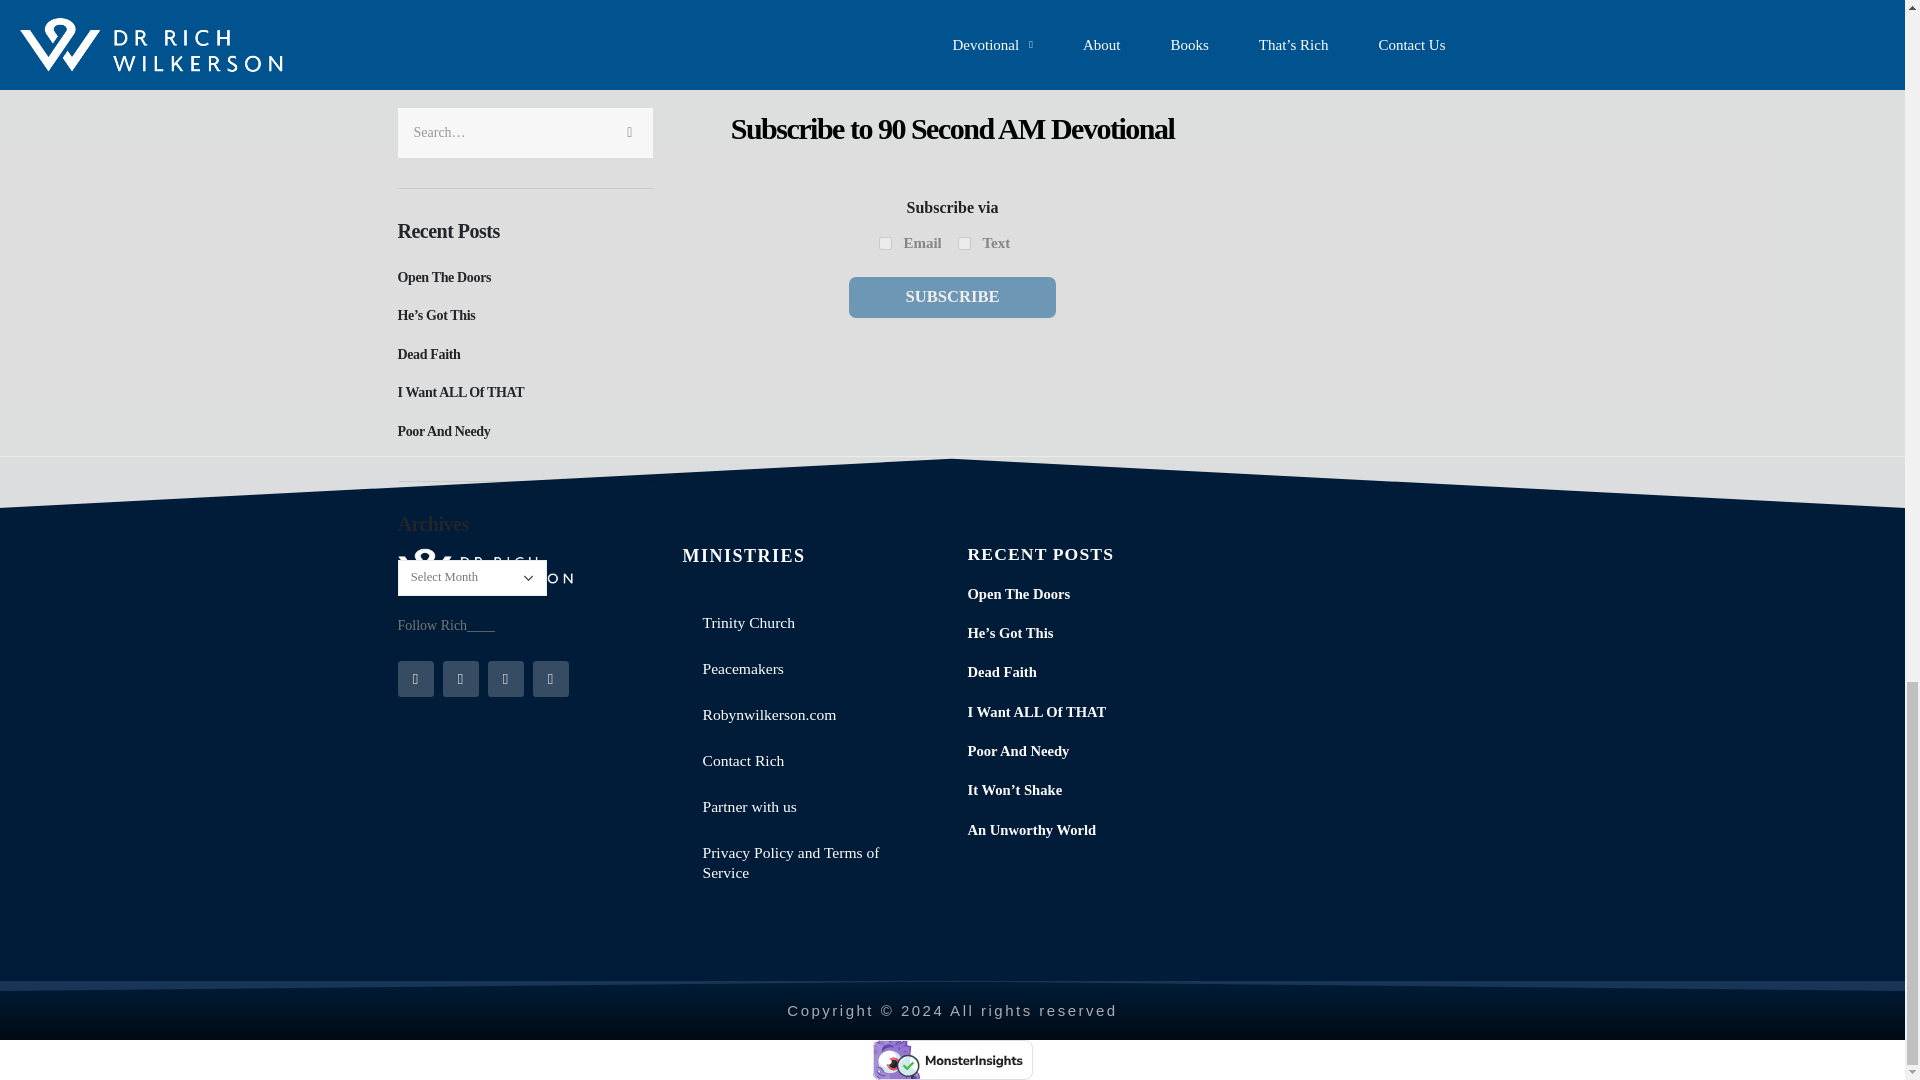 The height and width of the screenshot is (1080, 1920). What do you see at coordinates (886, 242) in the screenshot?
I see `Email` at bounding box center [886, 242].